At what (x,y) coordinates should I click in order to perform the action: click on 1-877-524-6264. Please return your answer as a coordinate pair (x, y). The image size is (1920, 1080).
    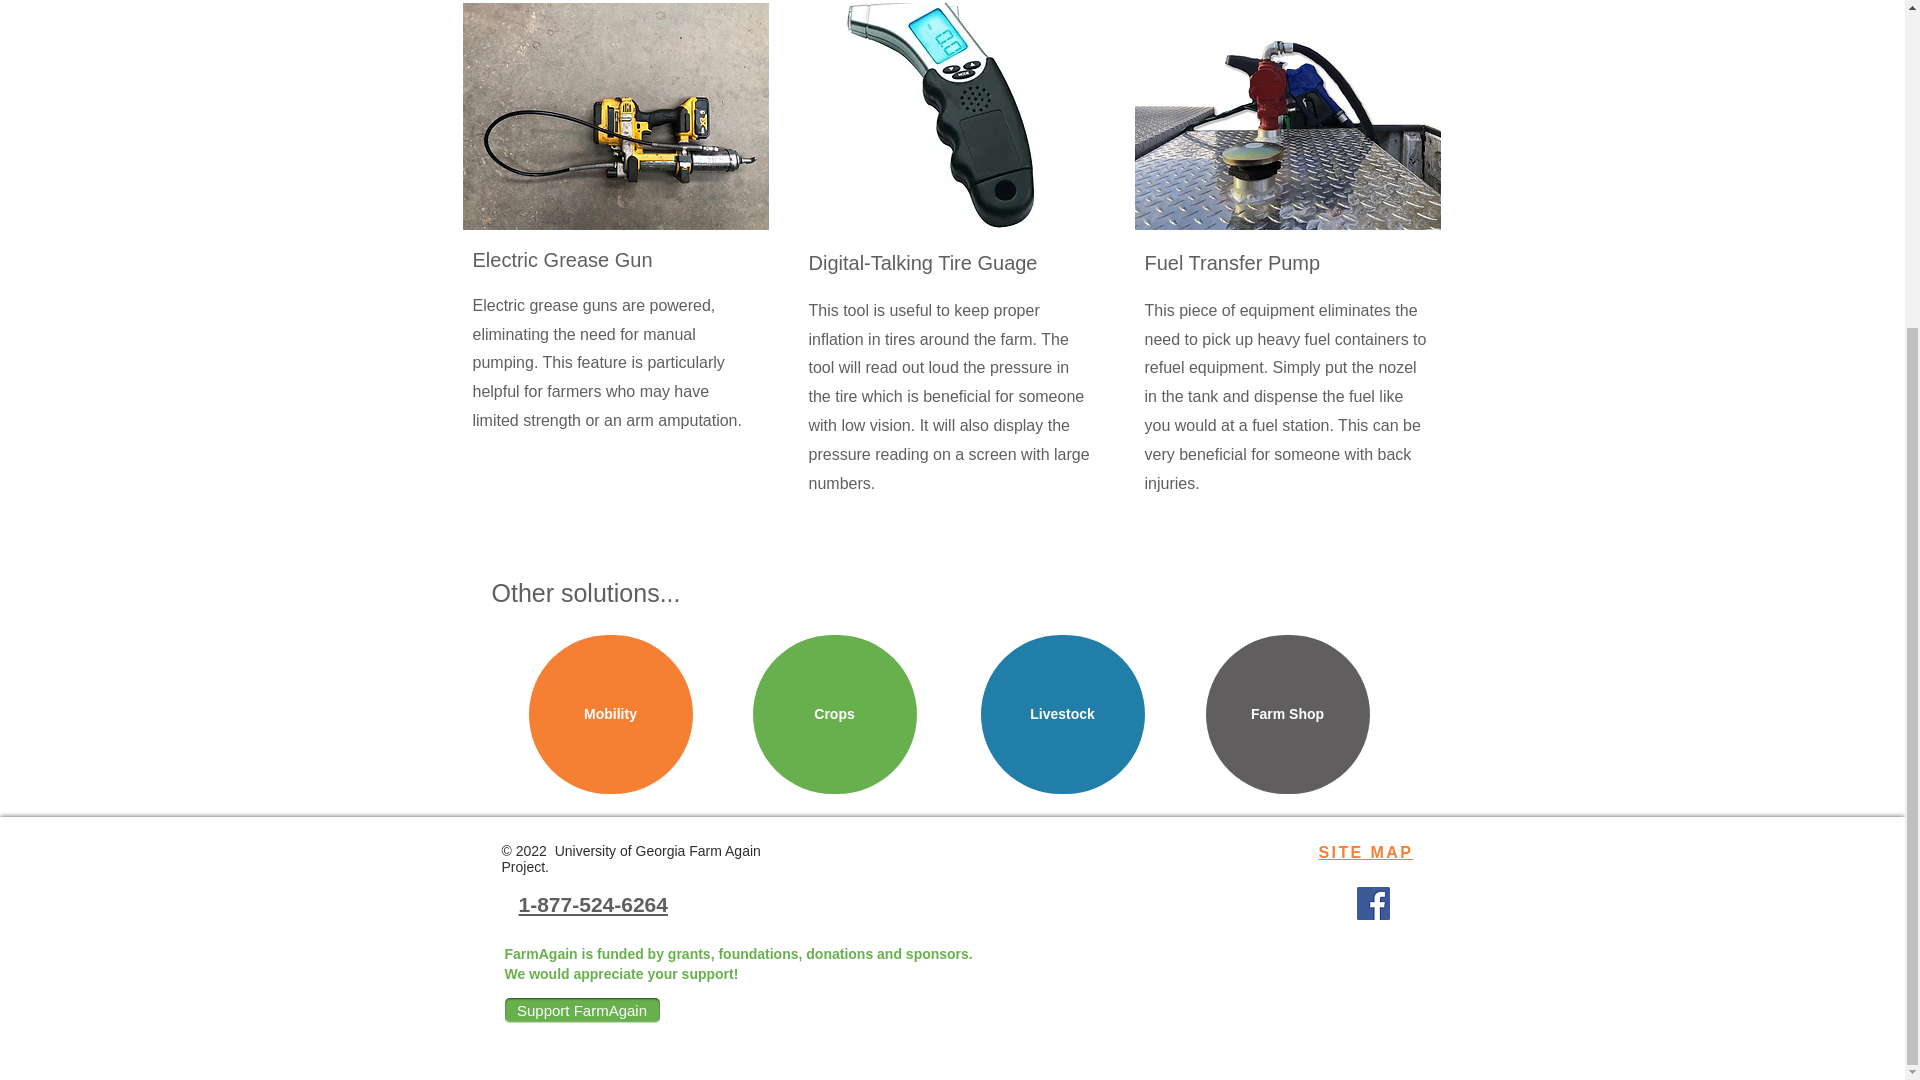
    Looking at the image, I should click on (592, 904).